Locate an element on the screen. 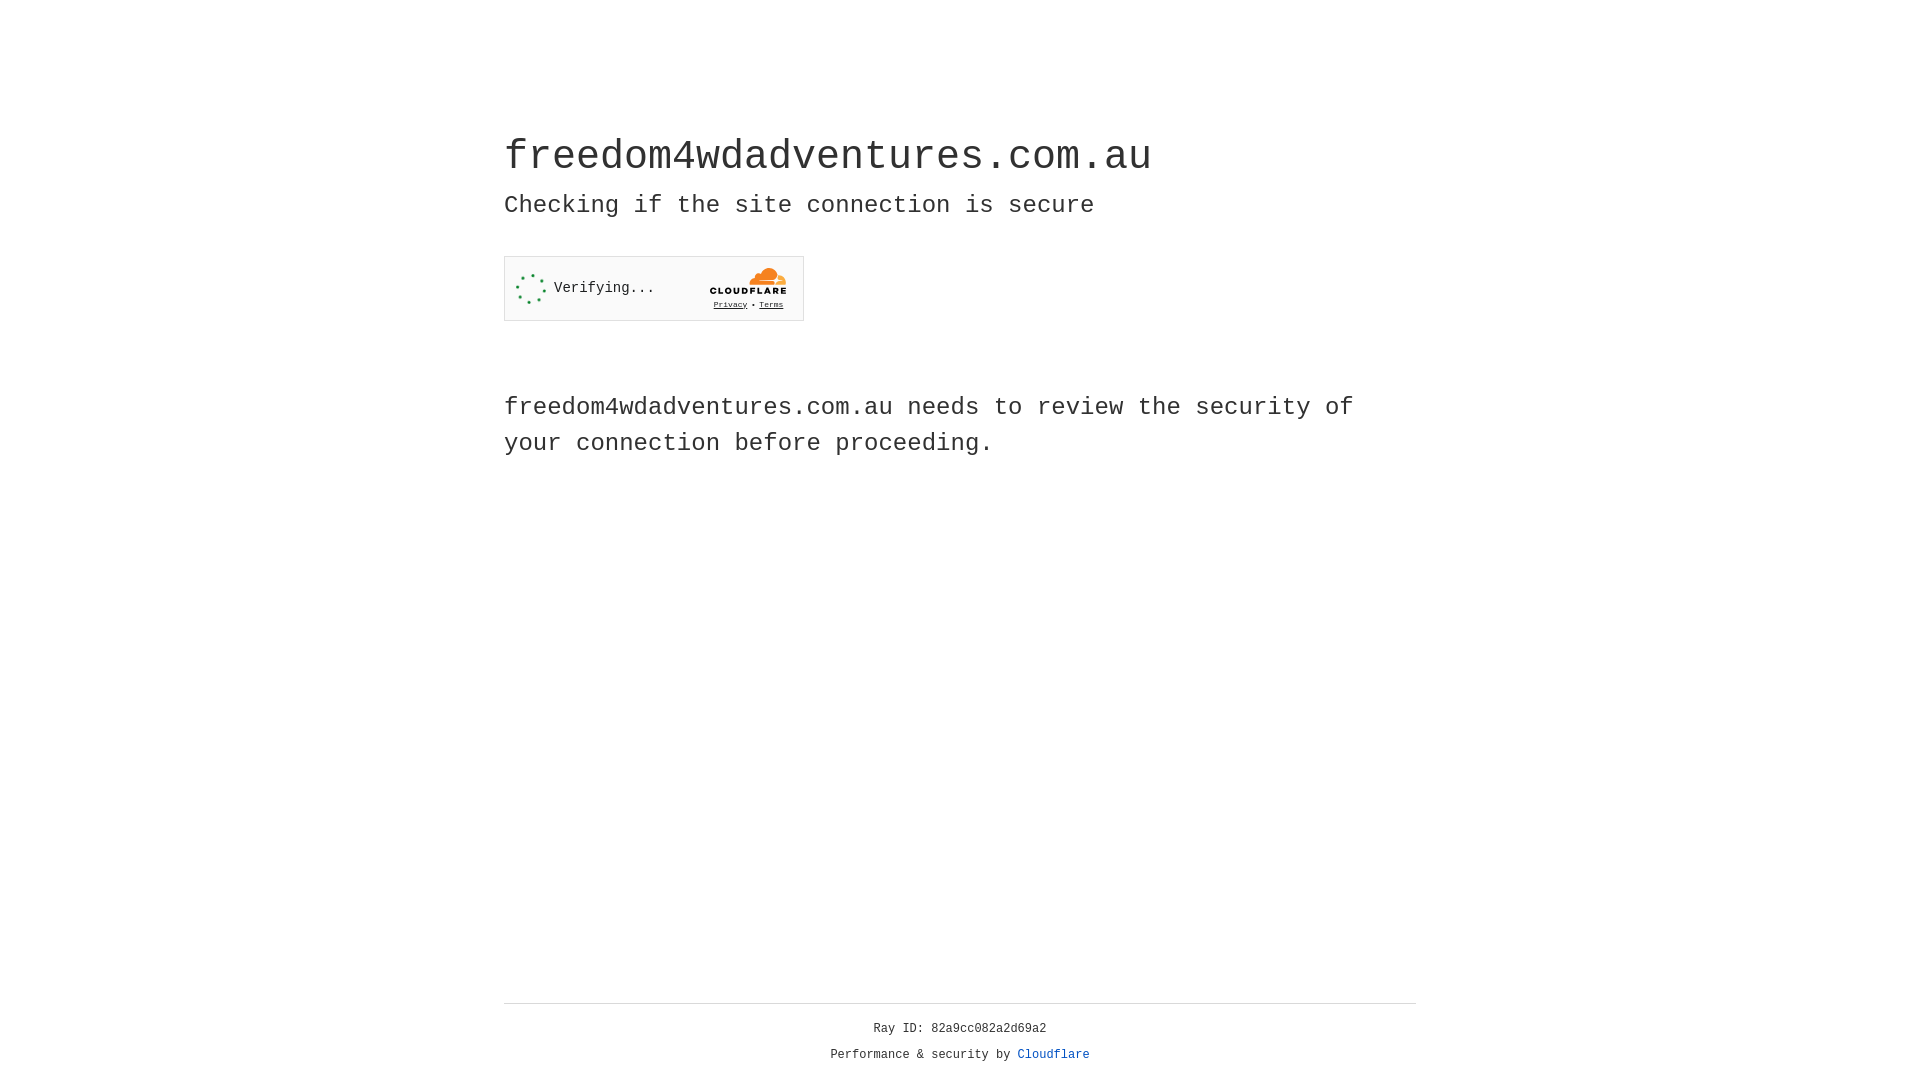 This screenshot has height=1080, width=1920. Widget containing a Cloudflare security challenge is located at coordinates (654, 288).